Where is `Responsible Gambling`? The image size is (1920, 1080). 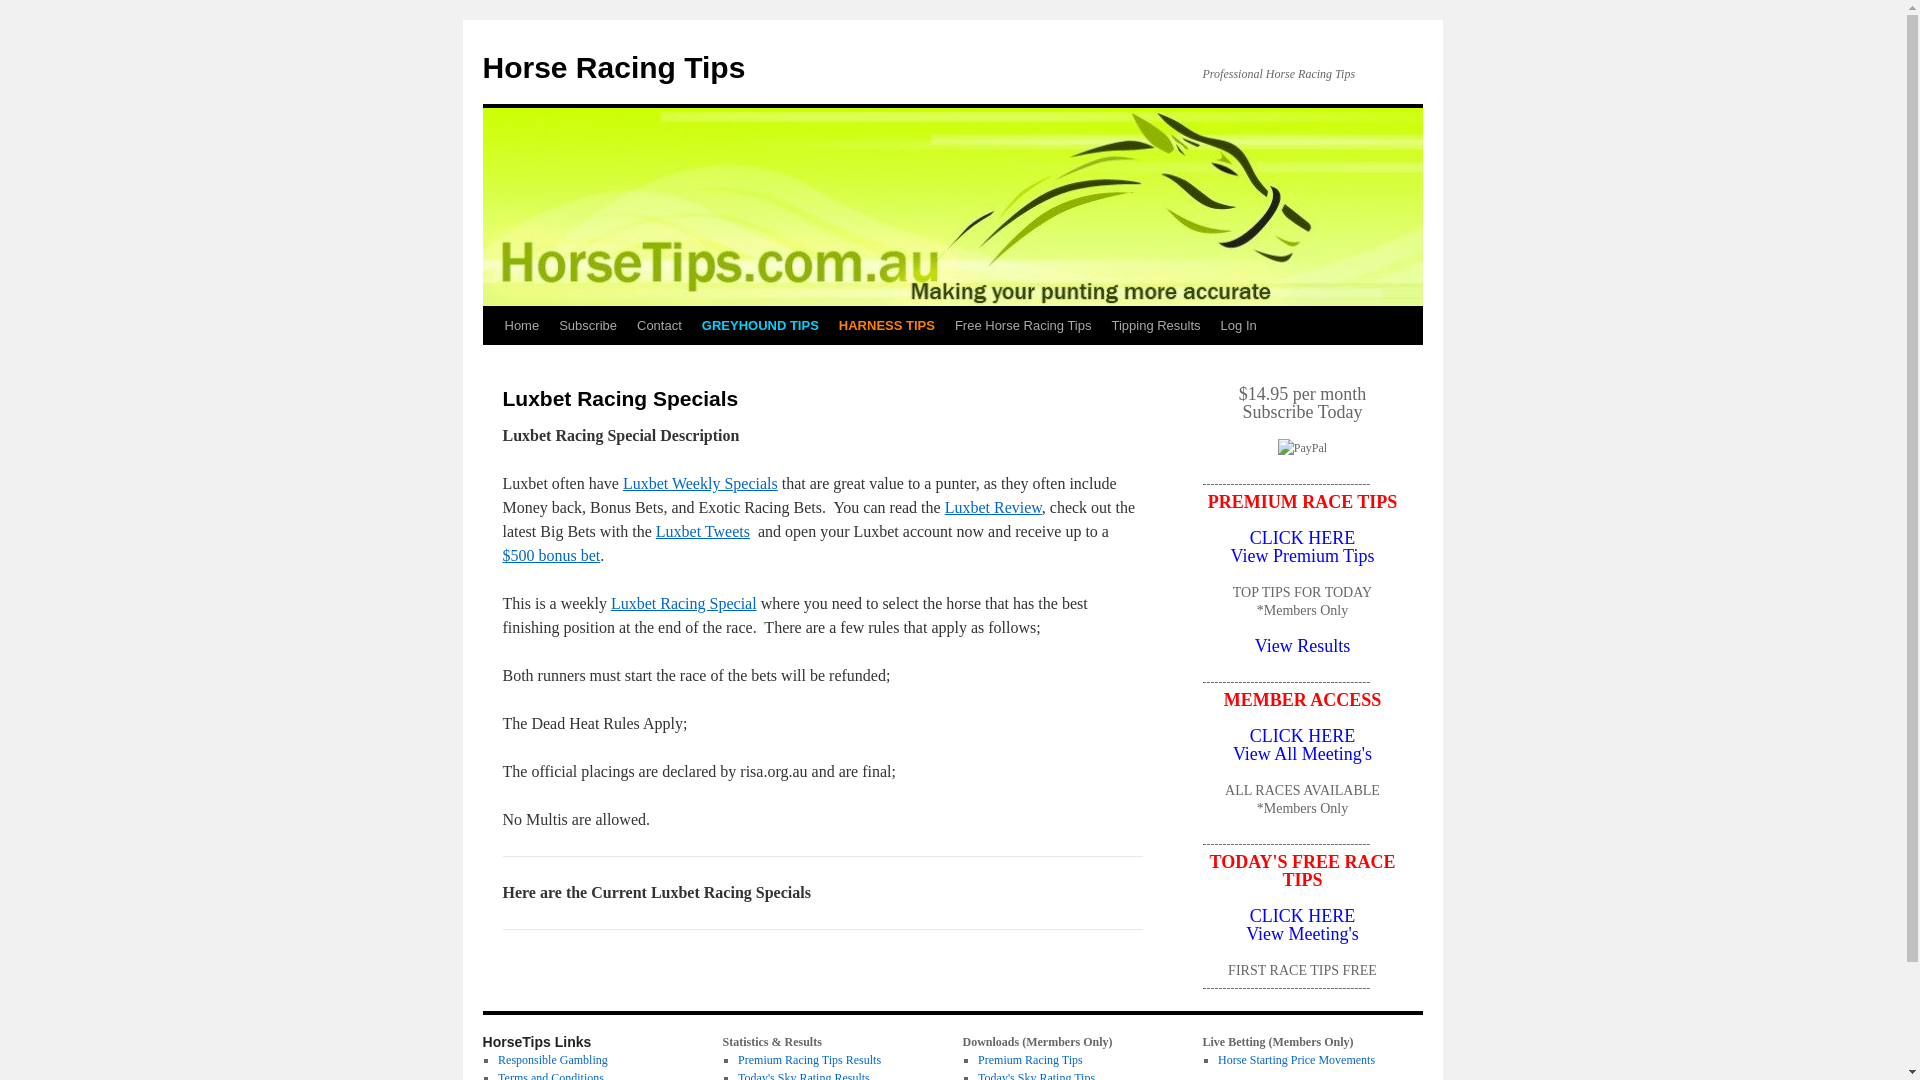 Responsible Gambling is located at coordinates (553, 1060).